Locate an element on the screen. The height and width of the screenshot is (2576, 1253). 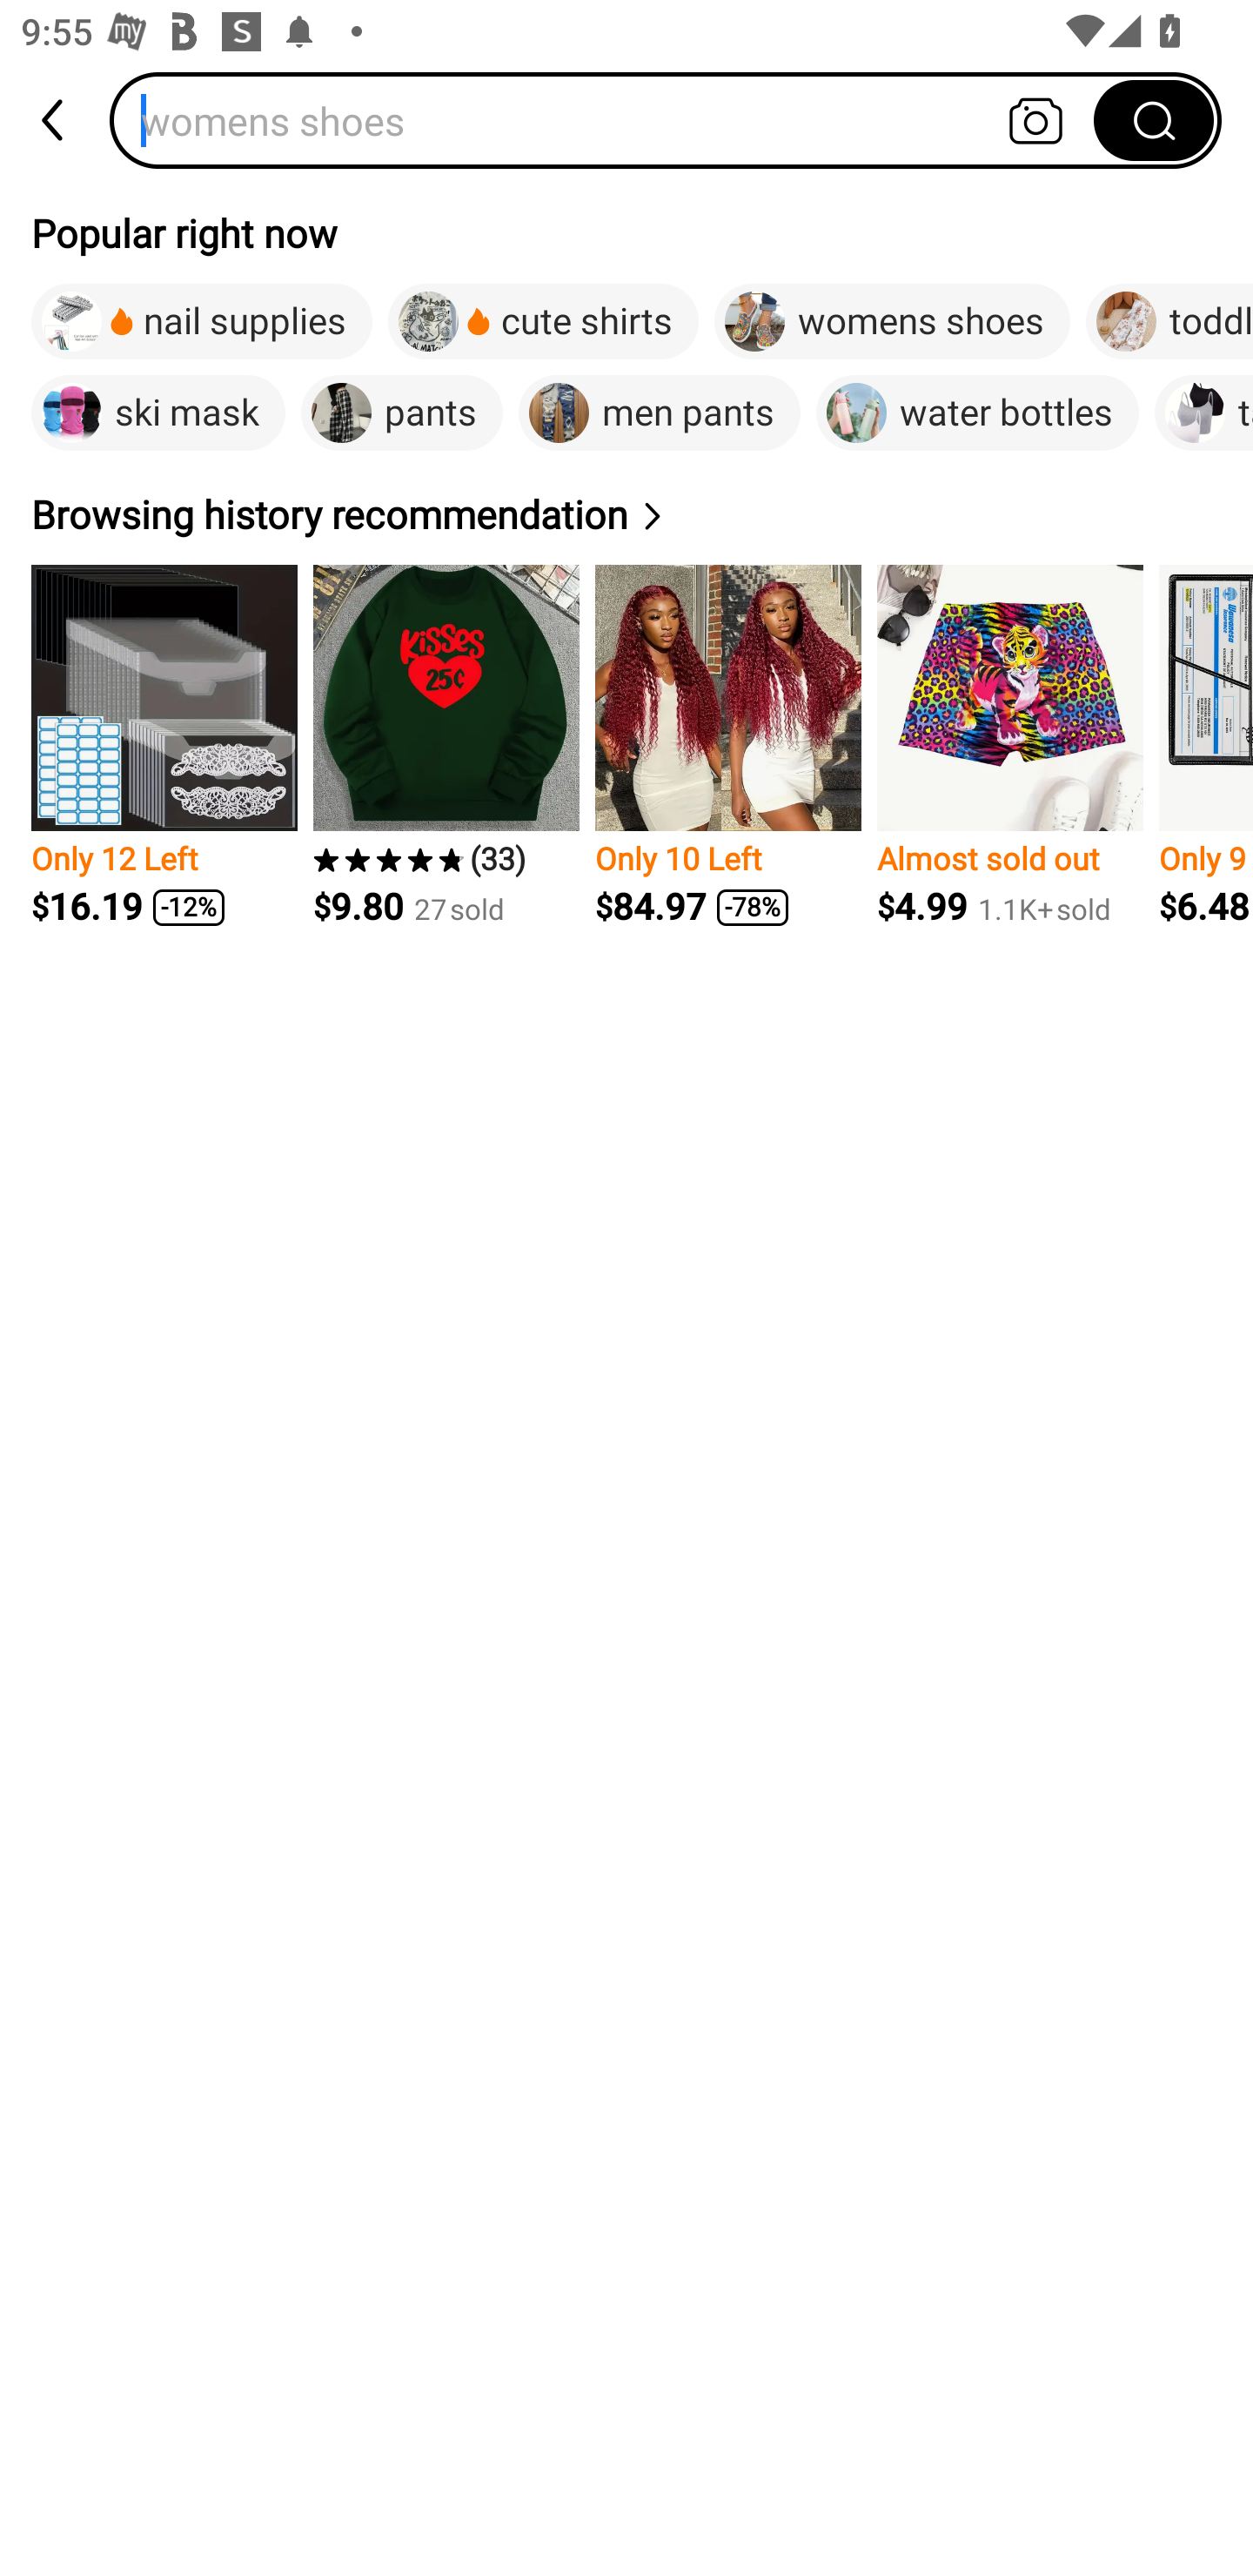
ski mask is located at coordinates (158, 413).